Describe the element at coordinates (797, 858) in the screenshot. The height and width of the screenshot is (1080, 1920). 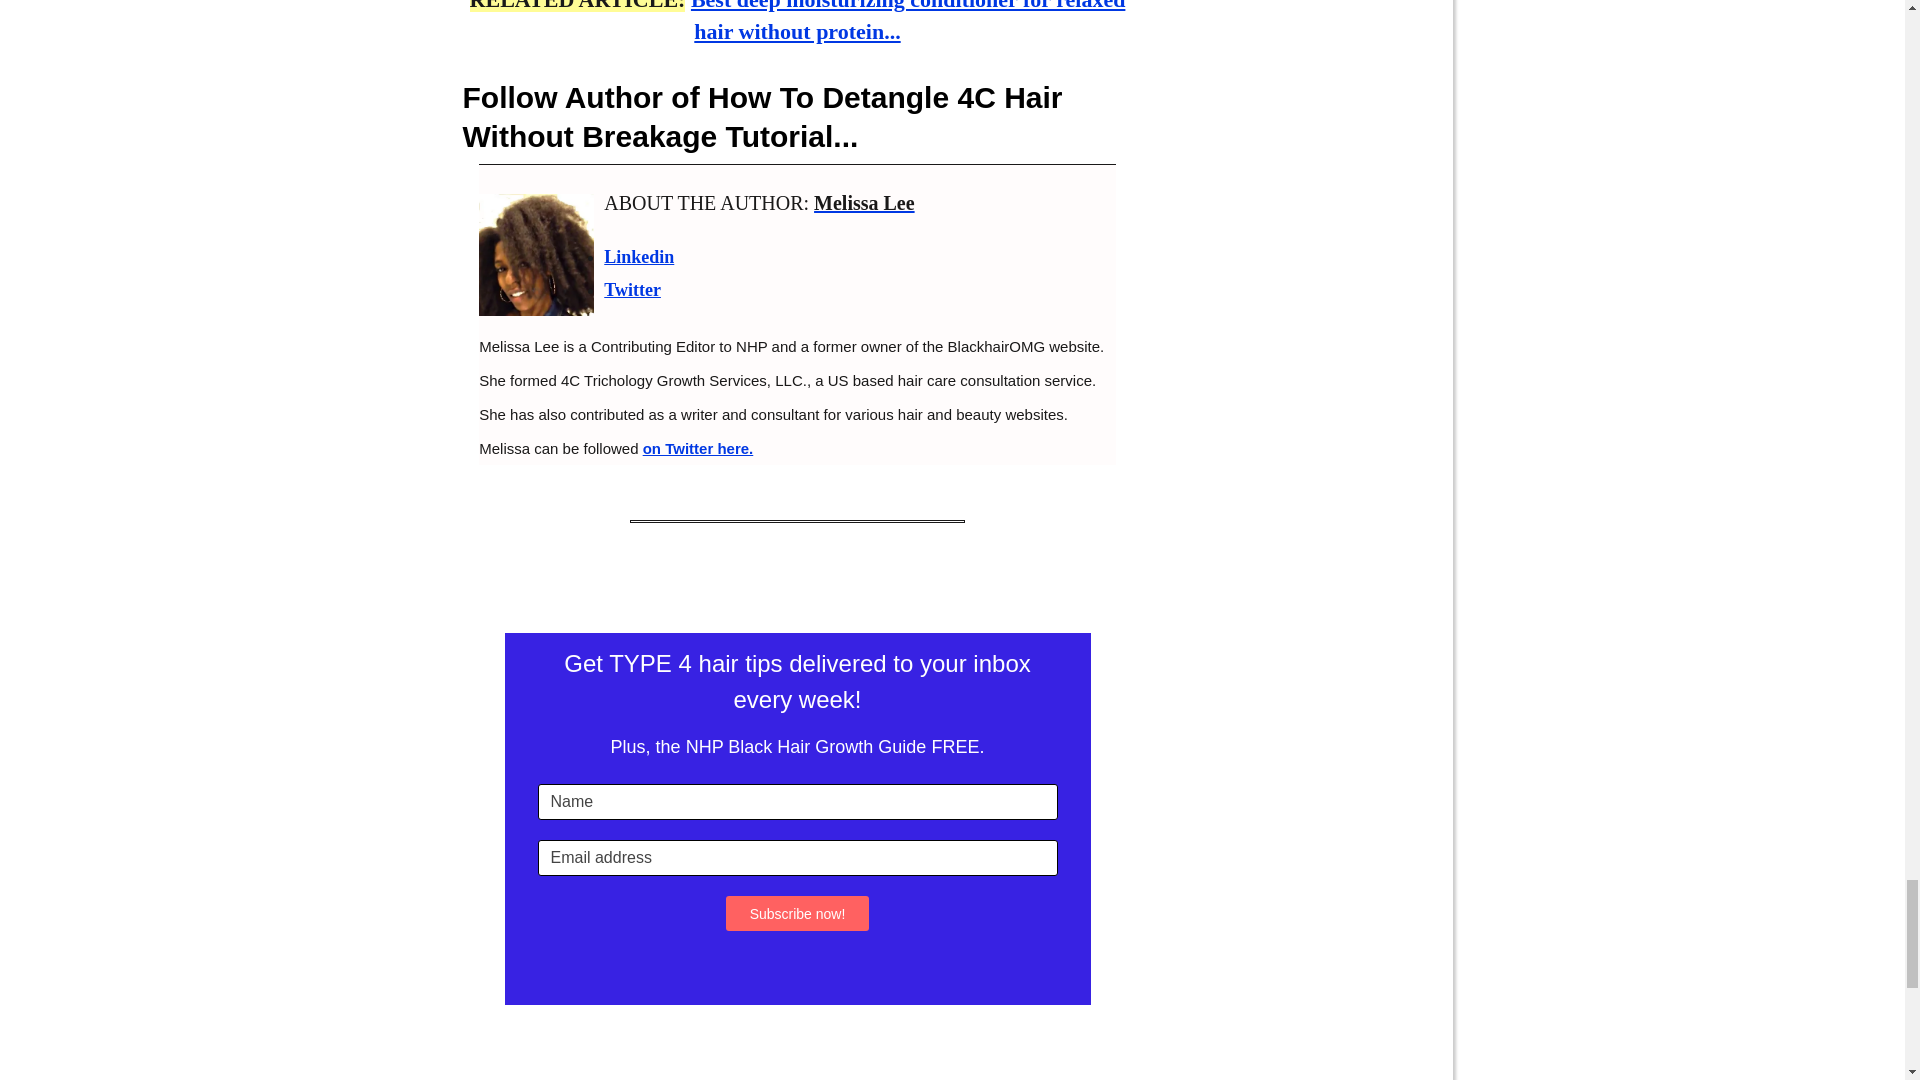
I see `Email address` at that location.